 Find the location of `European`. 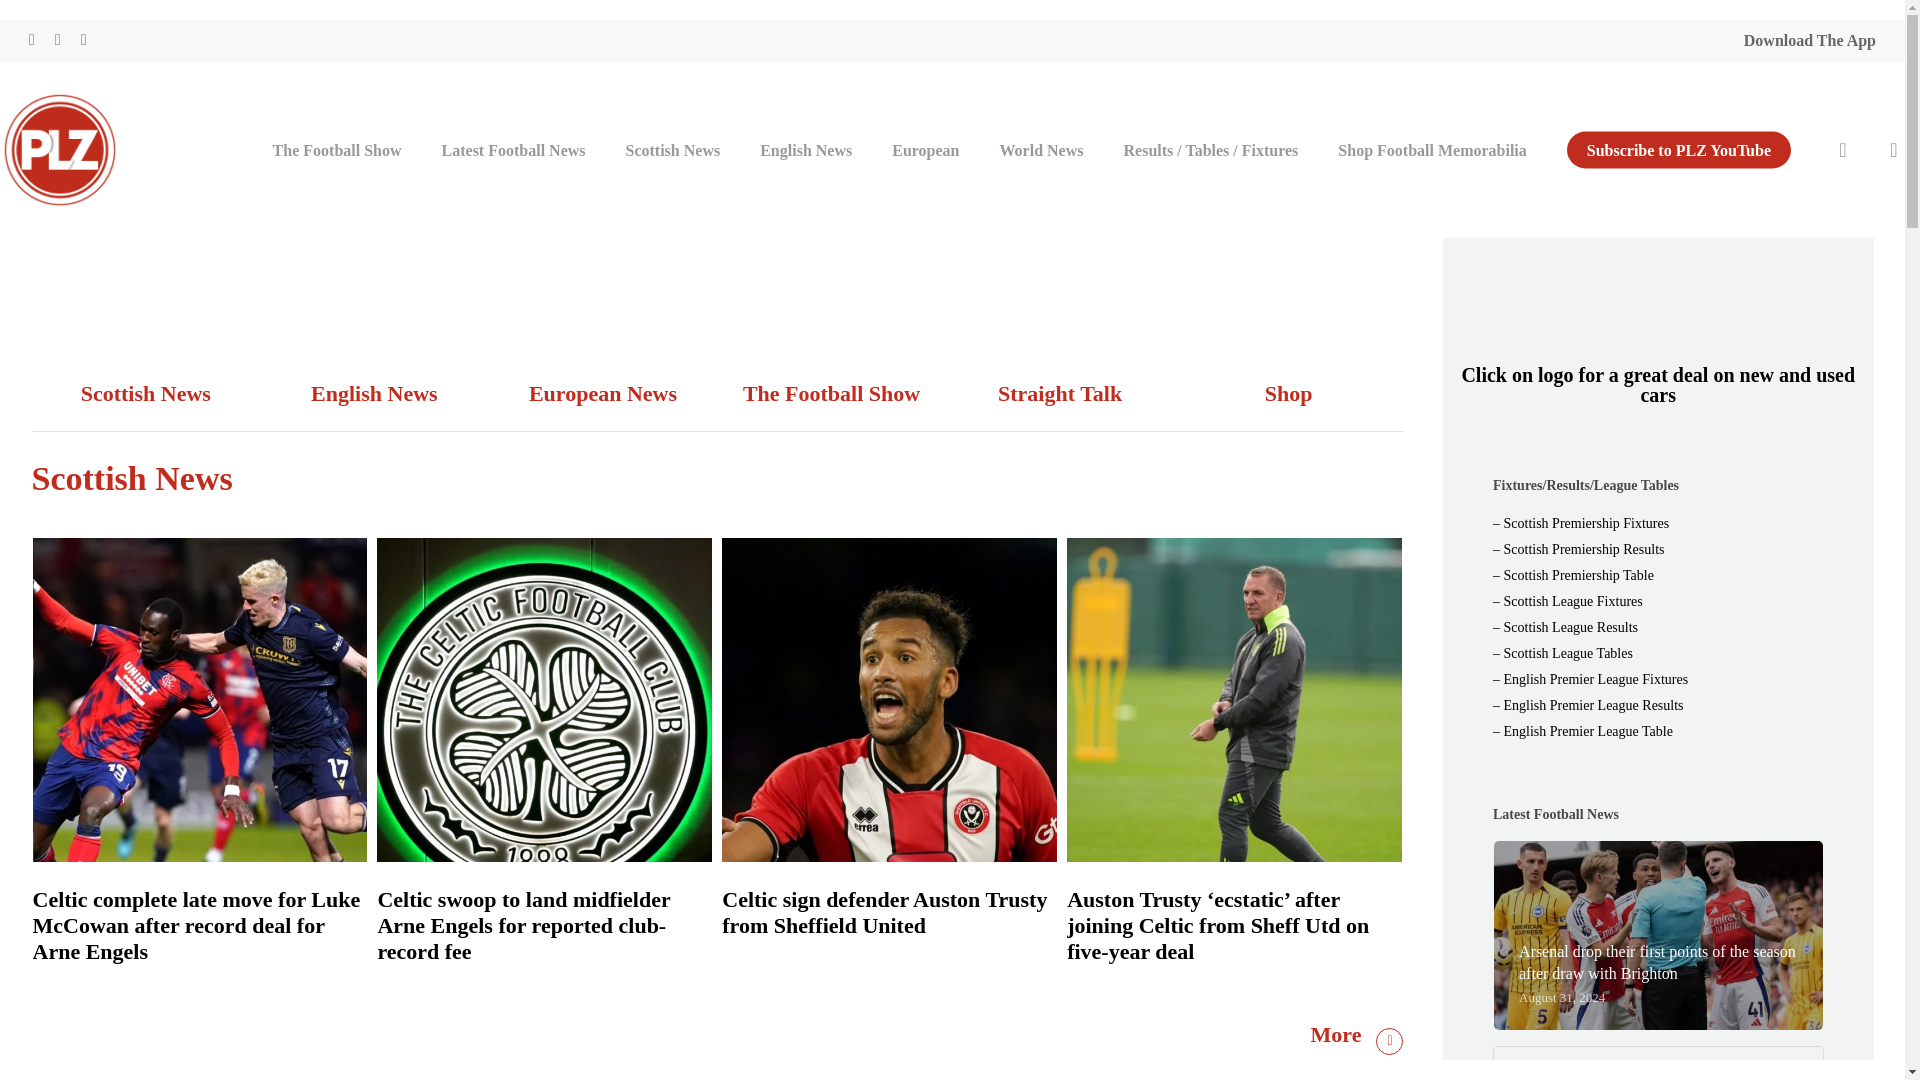

European is located at coordinates (925, 148).